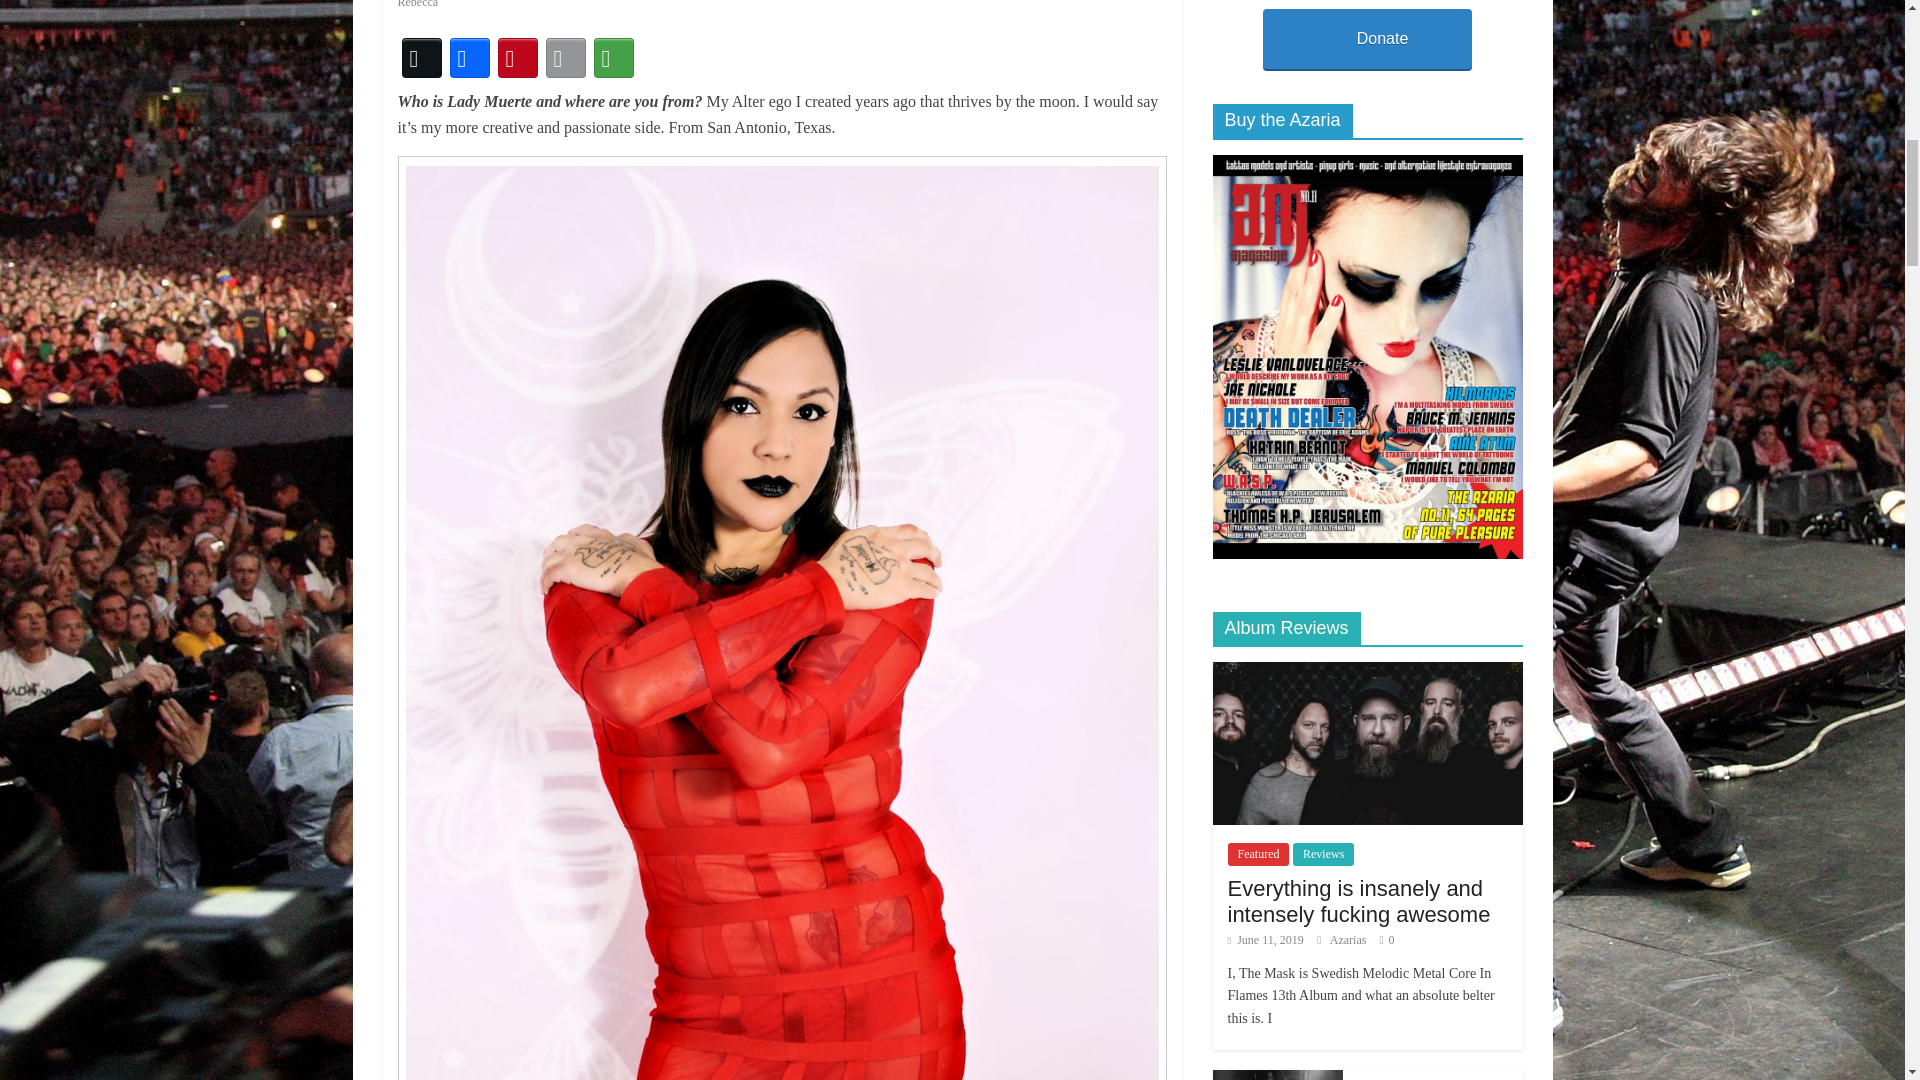  I want to click on Everything is insanely and intensely fucking awesome, so click(1366, 744).